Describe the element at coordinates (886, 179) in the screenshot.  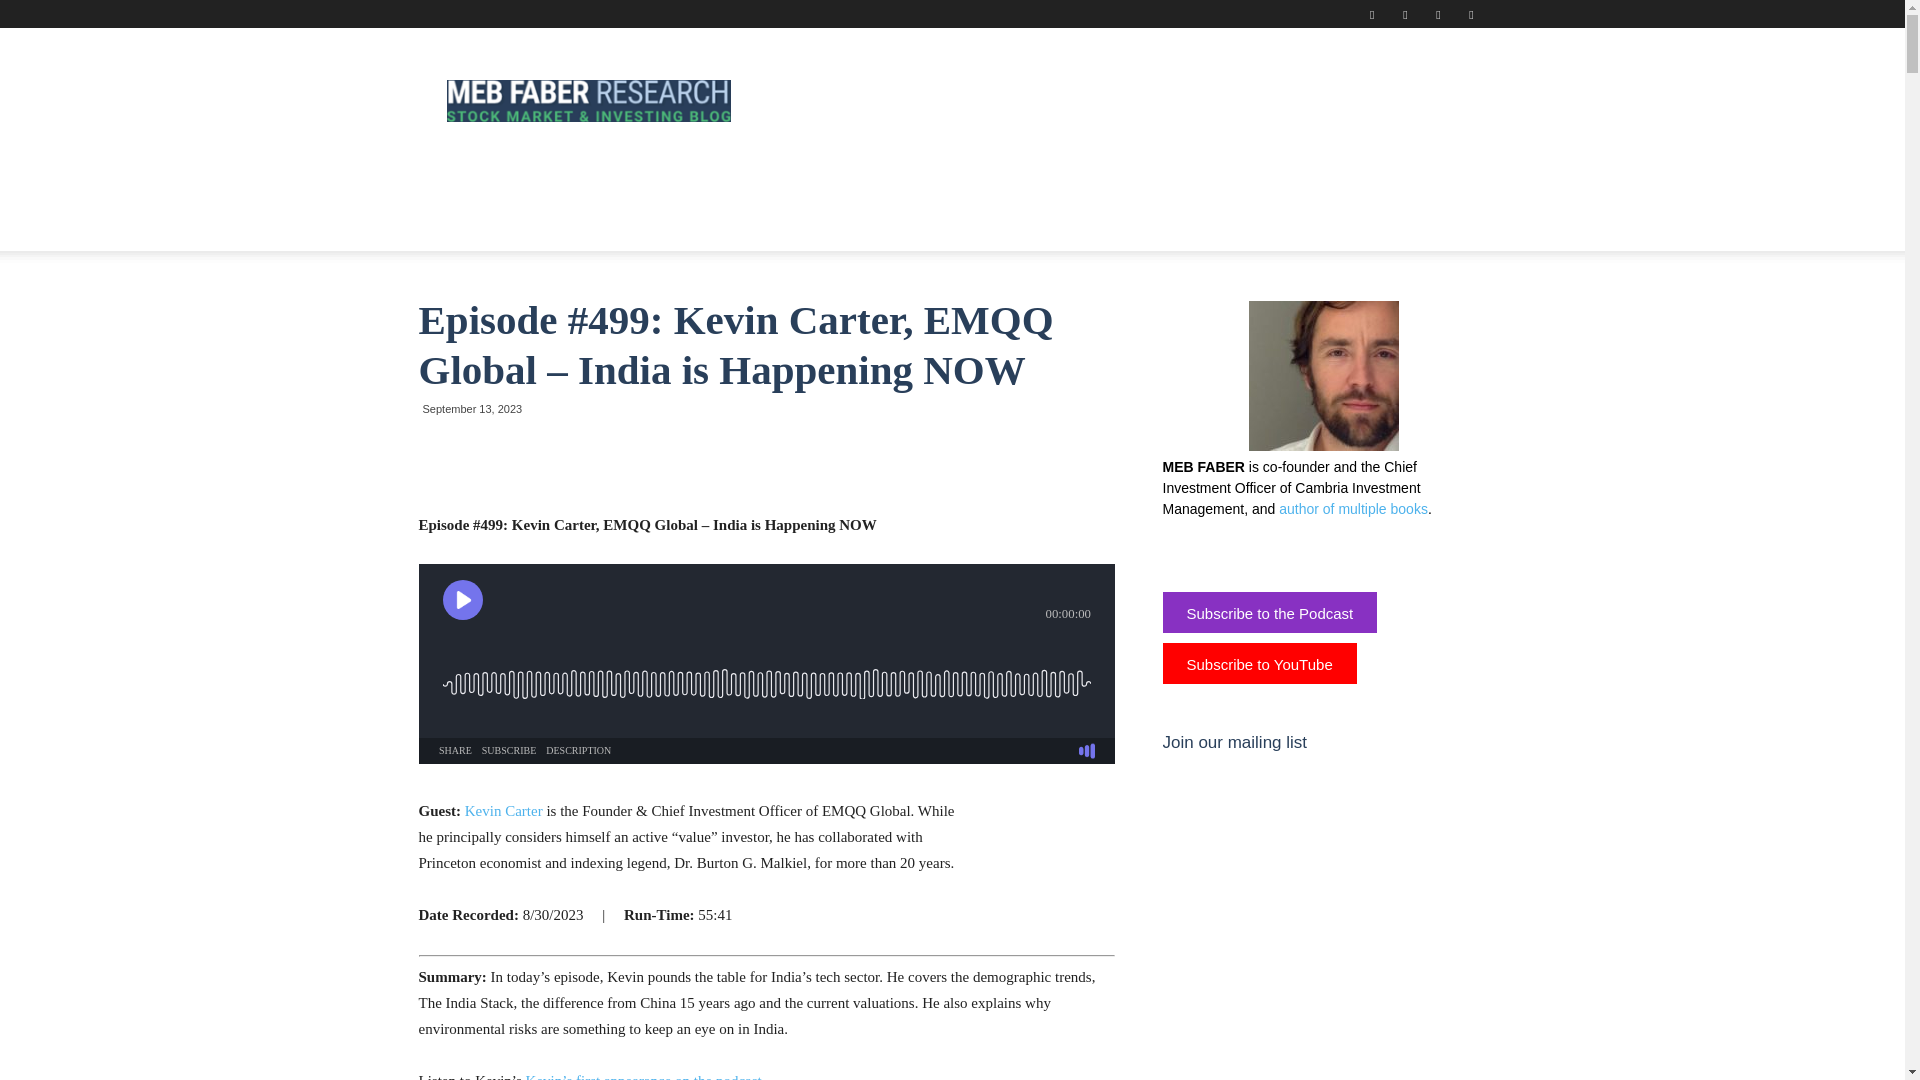
I see `MANAGED ASSETS` at that location.